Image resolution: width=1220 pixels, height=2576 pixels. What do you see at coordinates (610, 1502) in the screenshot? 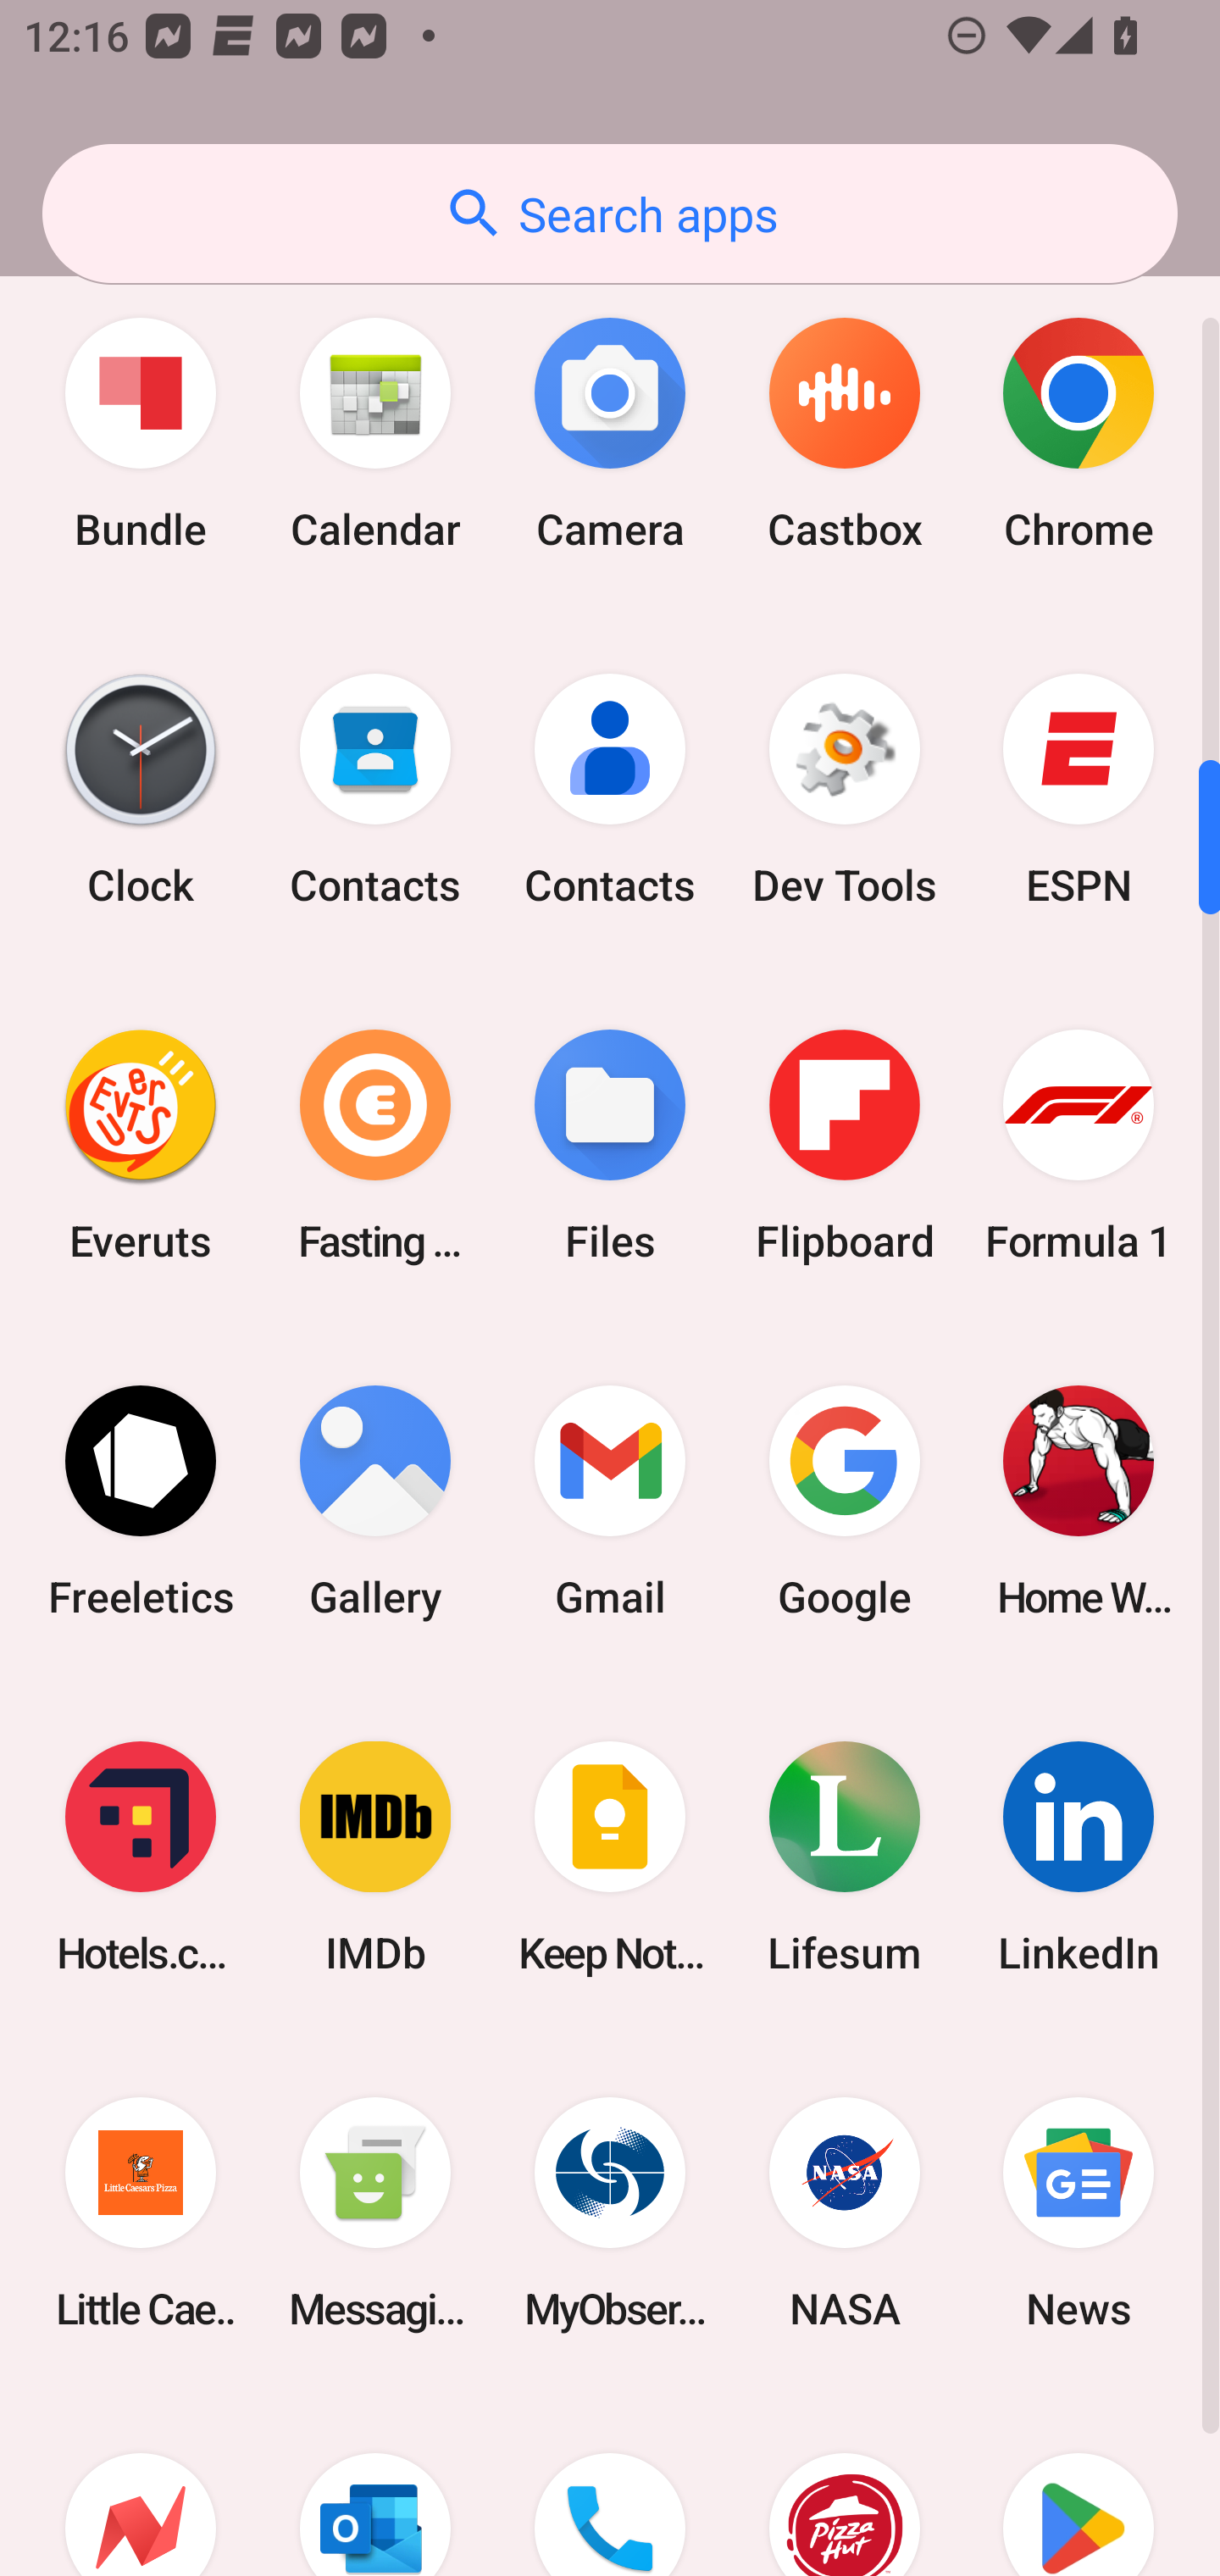
I see `Gmail` at bounding box center [610, 1502].